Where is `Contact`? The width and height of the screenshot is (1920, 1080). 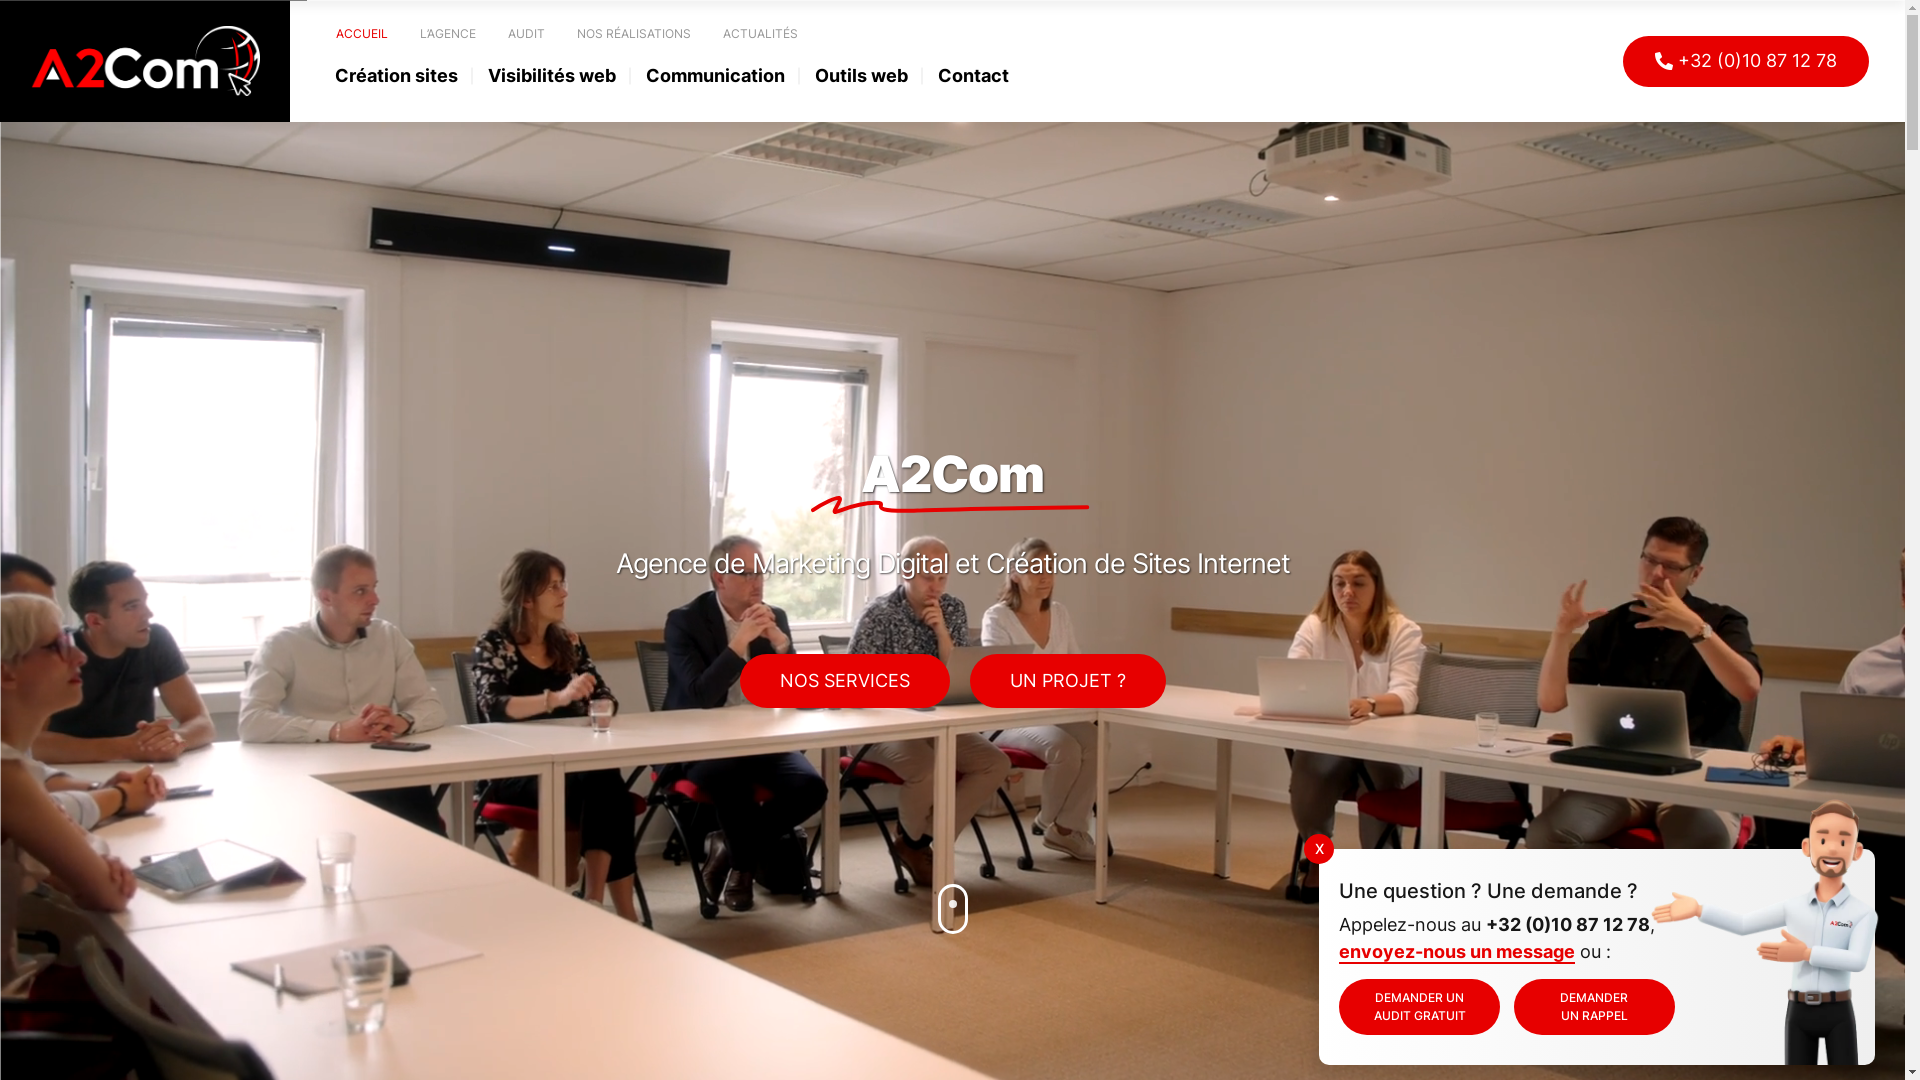 Contact is located at coordinates (974, 78).